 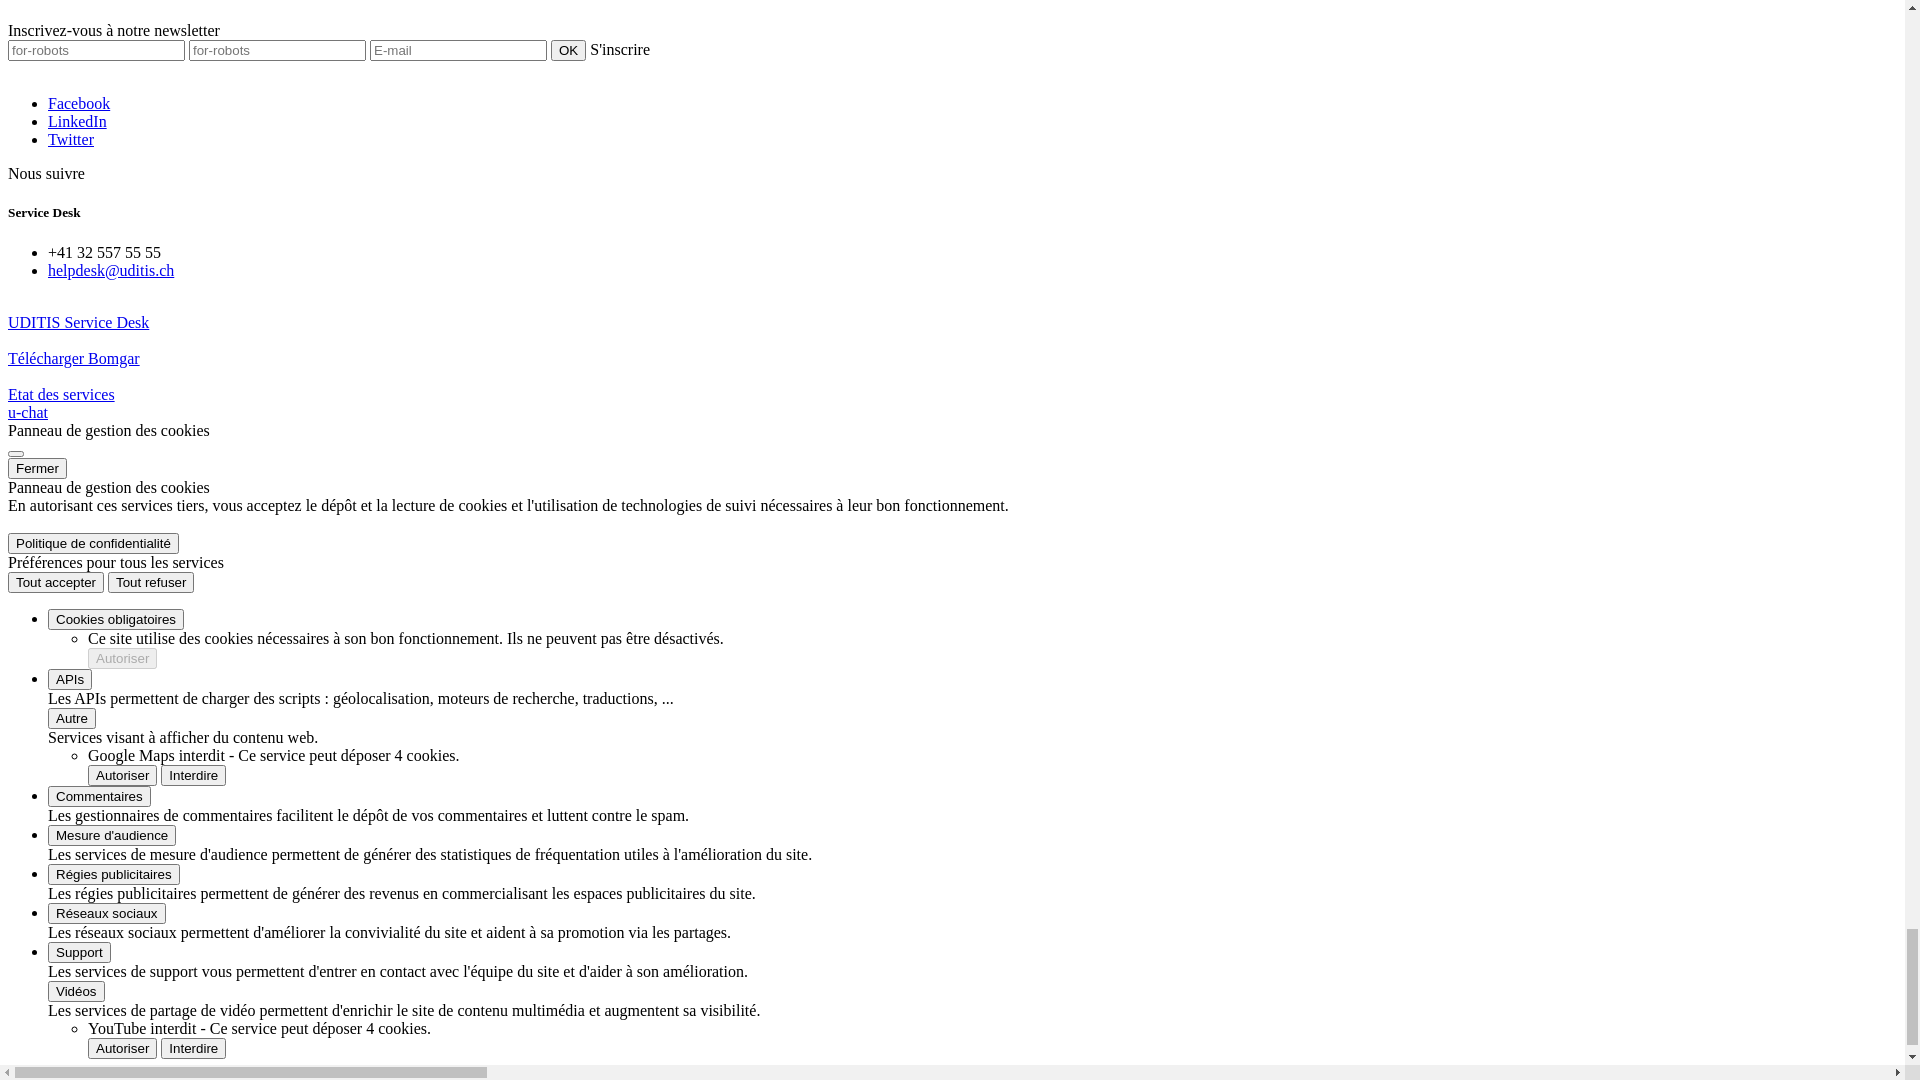 I want to click on u-info@uditis.ch, so click(x=102, y=68).